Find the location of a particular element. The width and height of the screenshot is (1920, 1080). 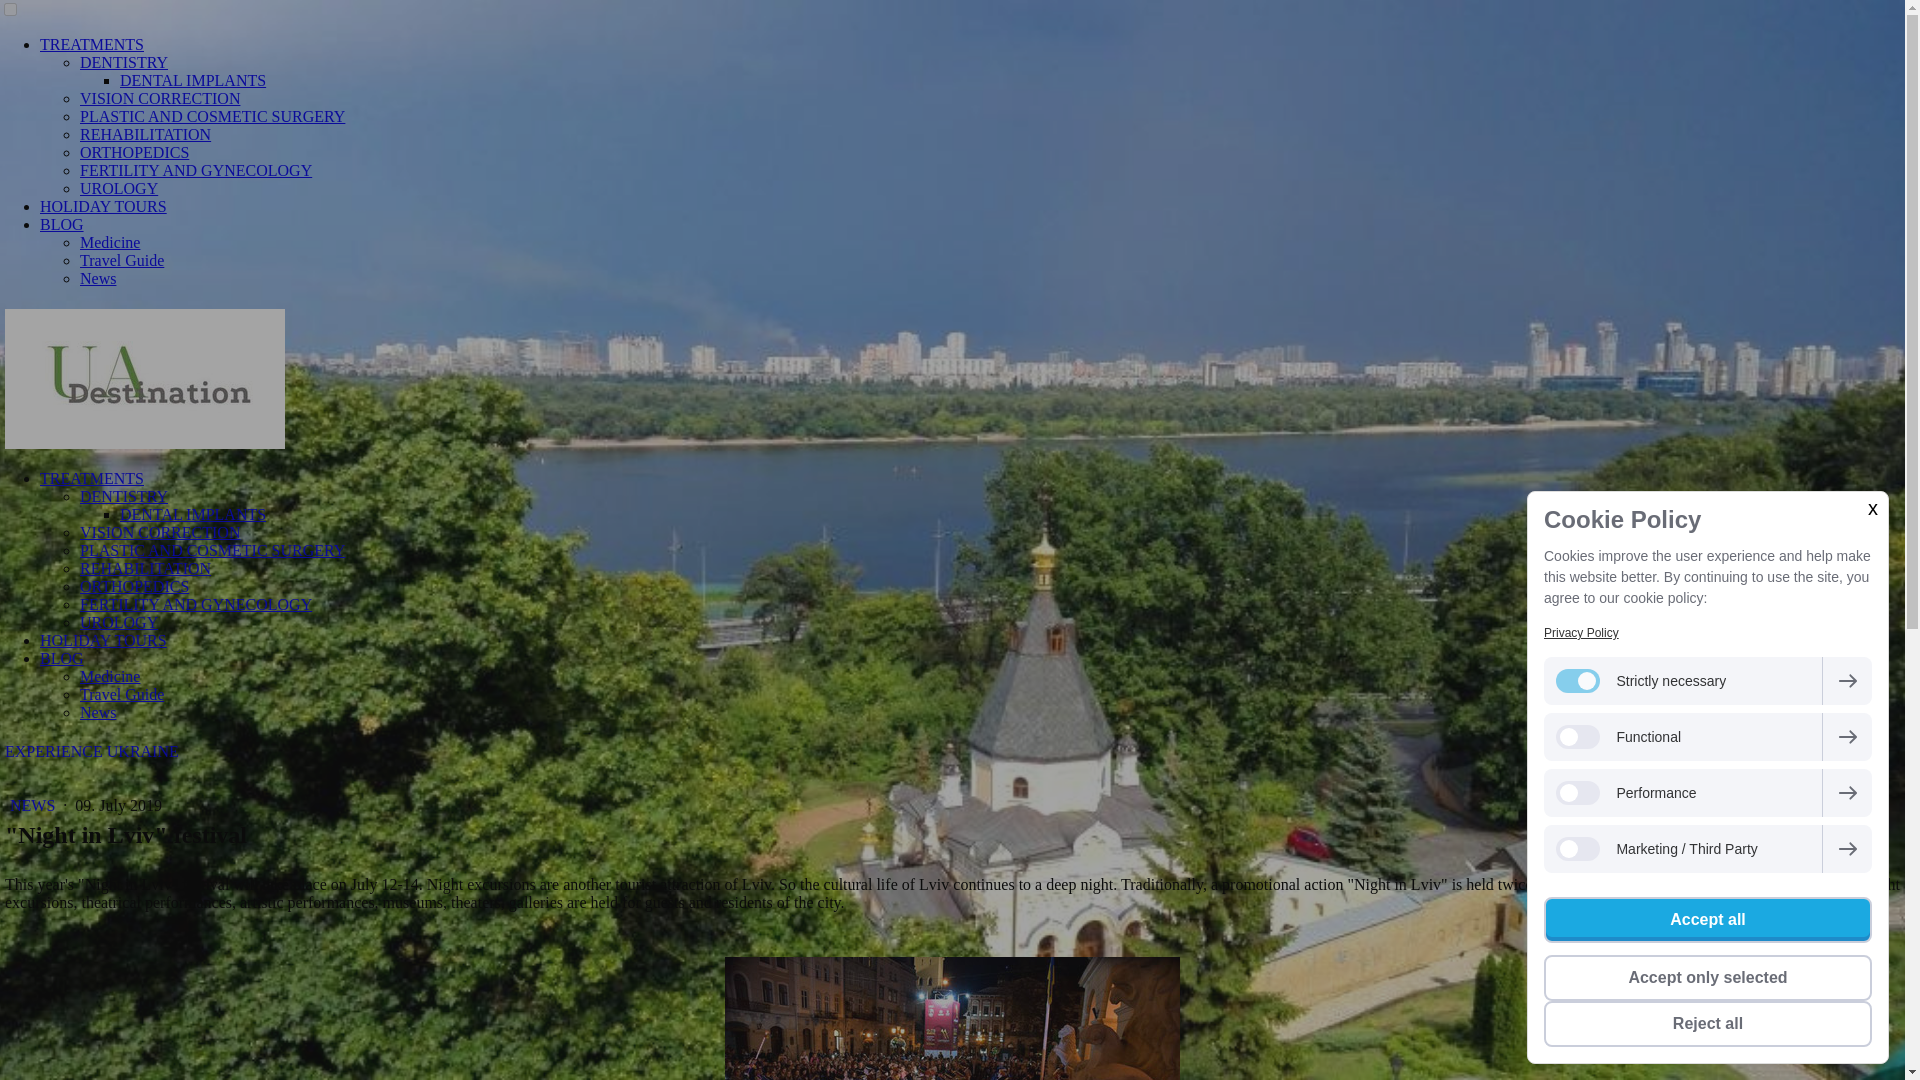

Travel Guide is located at coordinates (122, 260).